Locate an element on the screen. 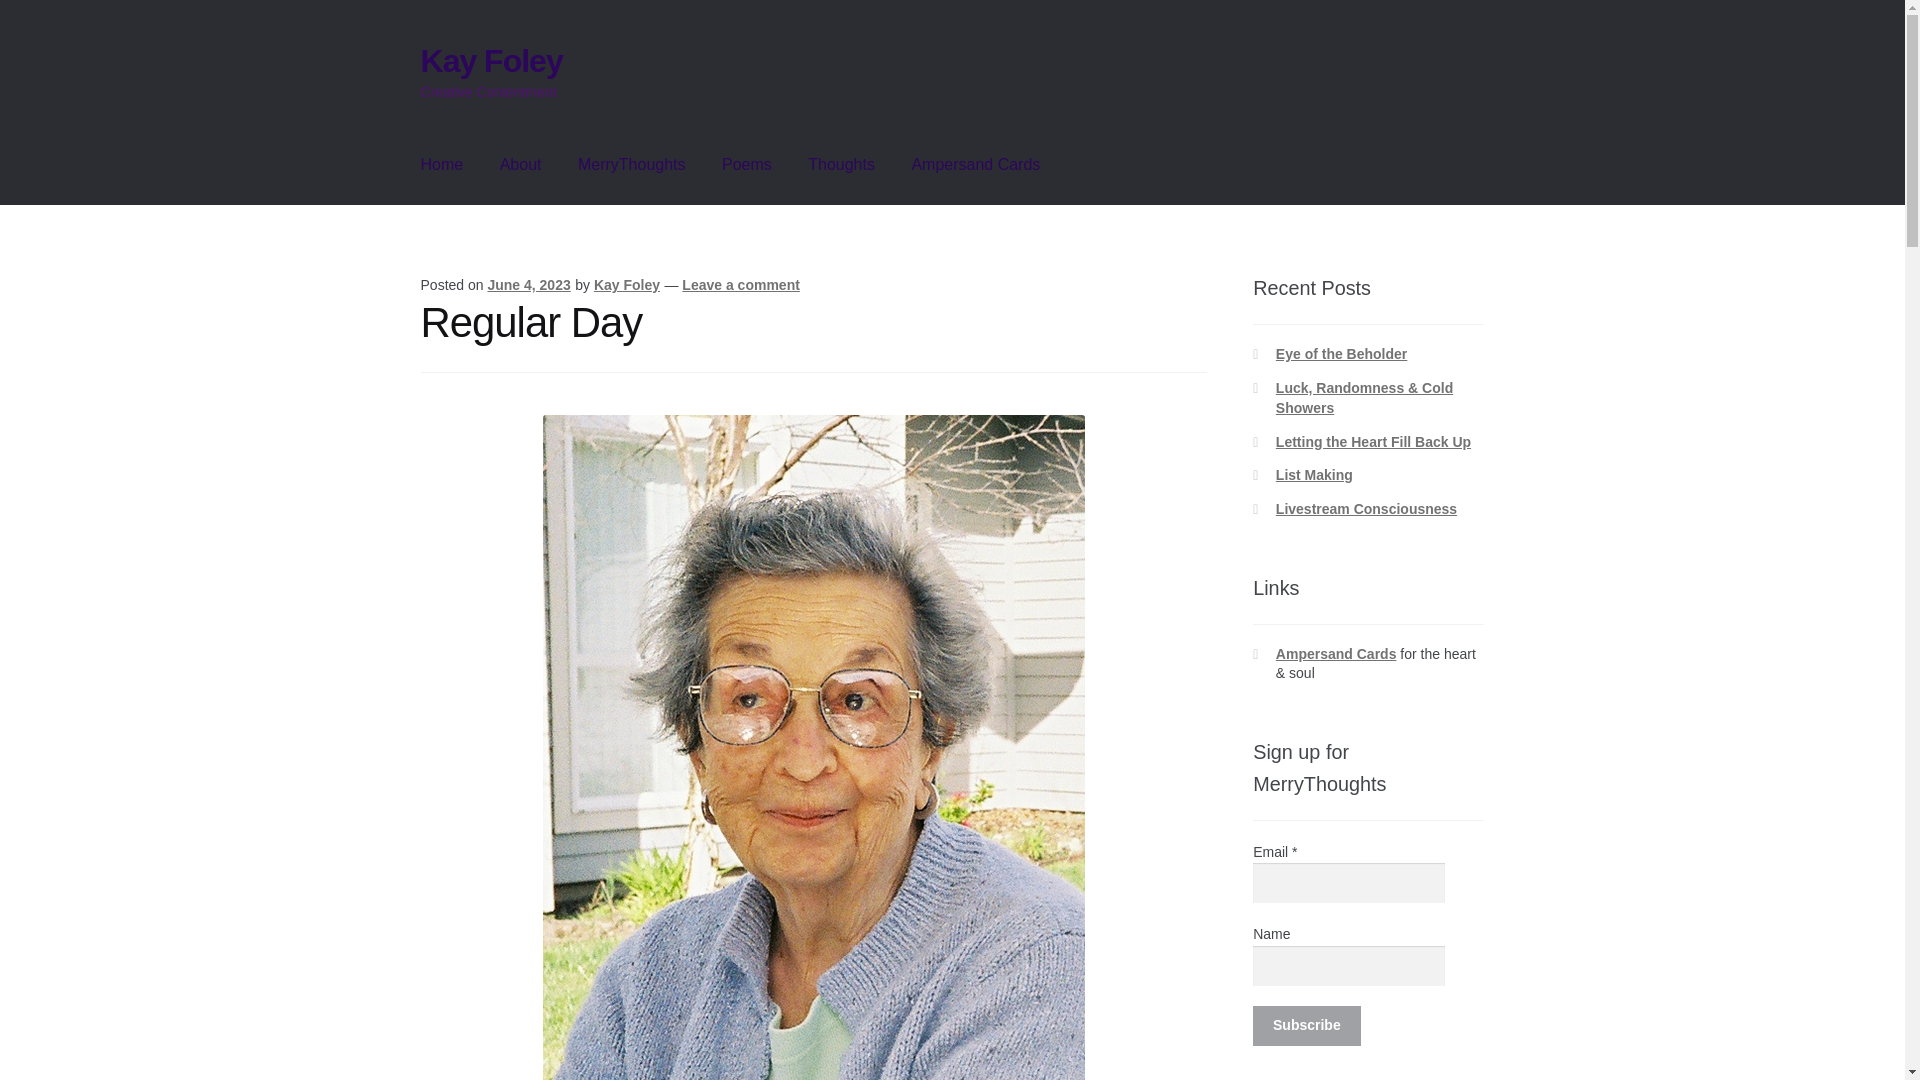 This screenshot has height=1080, width=1920. Poems is located at coordinates (746, 165).